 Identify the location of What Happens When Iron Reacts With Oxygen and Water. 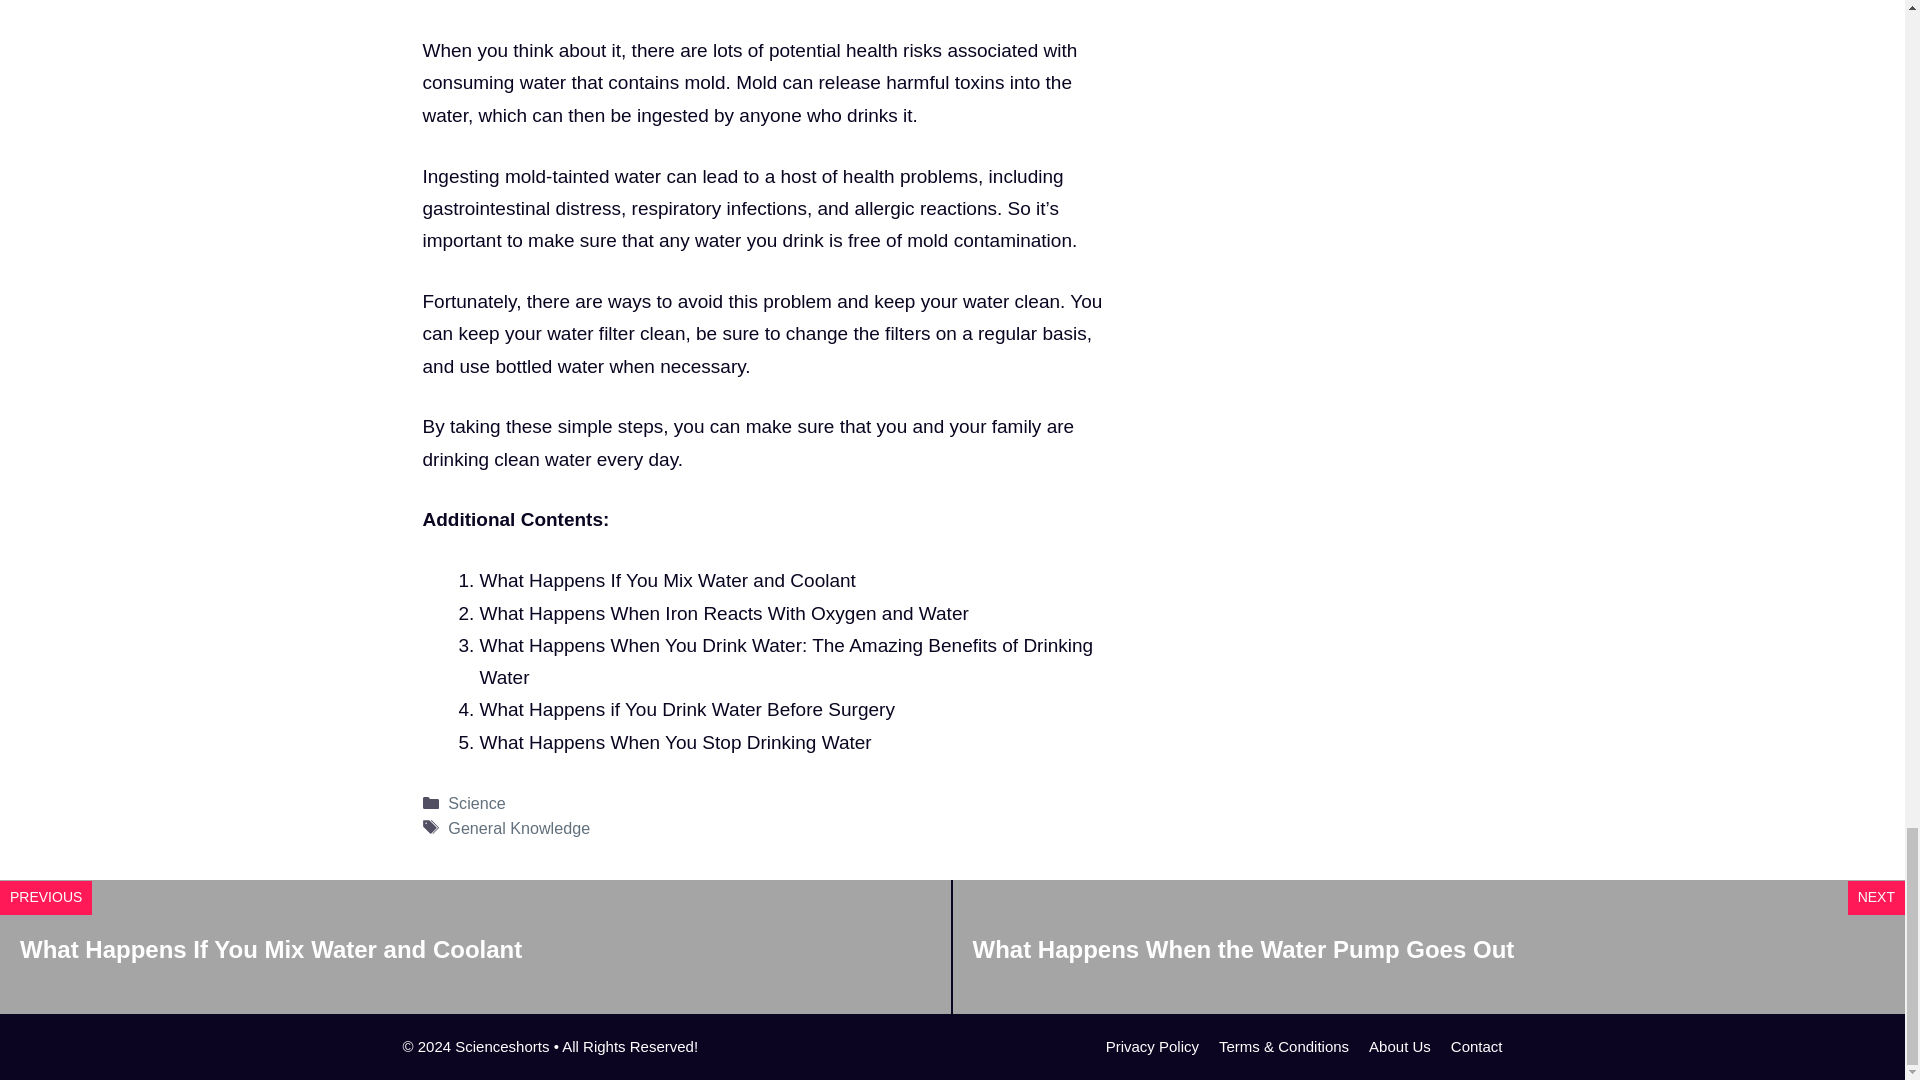
(724, 613).